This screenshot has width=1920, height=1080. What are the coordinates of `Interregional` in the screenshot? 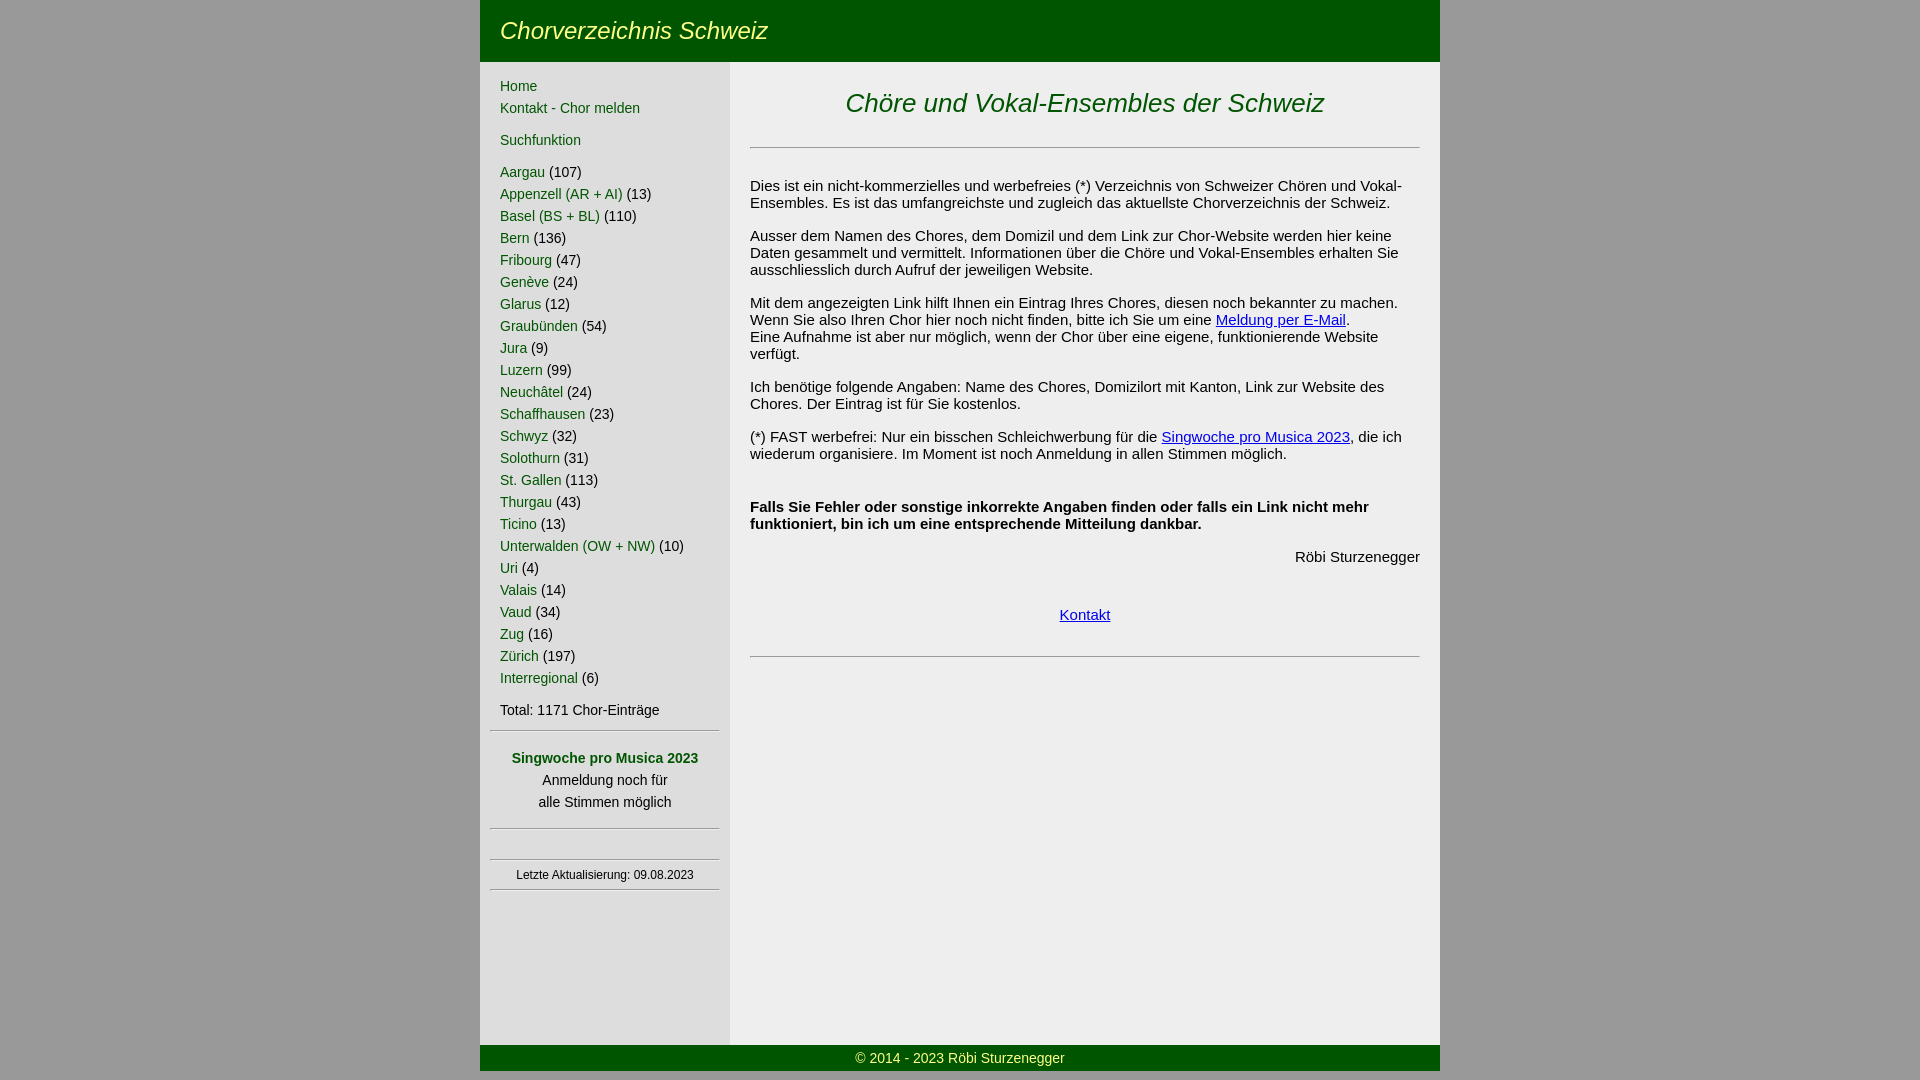 It's located at (539, 678).